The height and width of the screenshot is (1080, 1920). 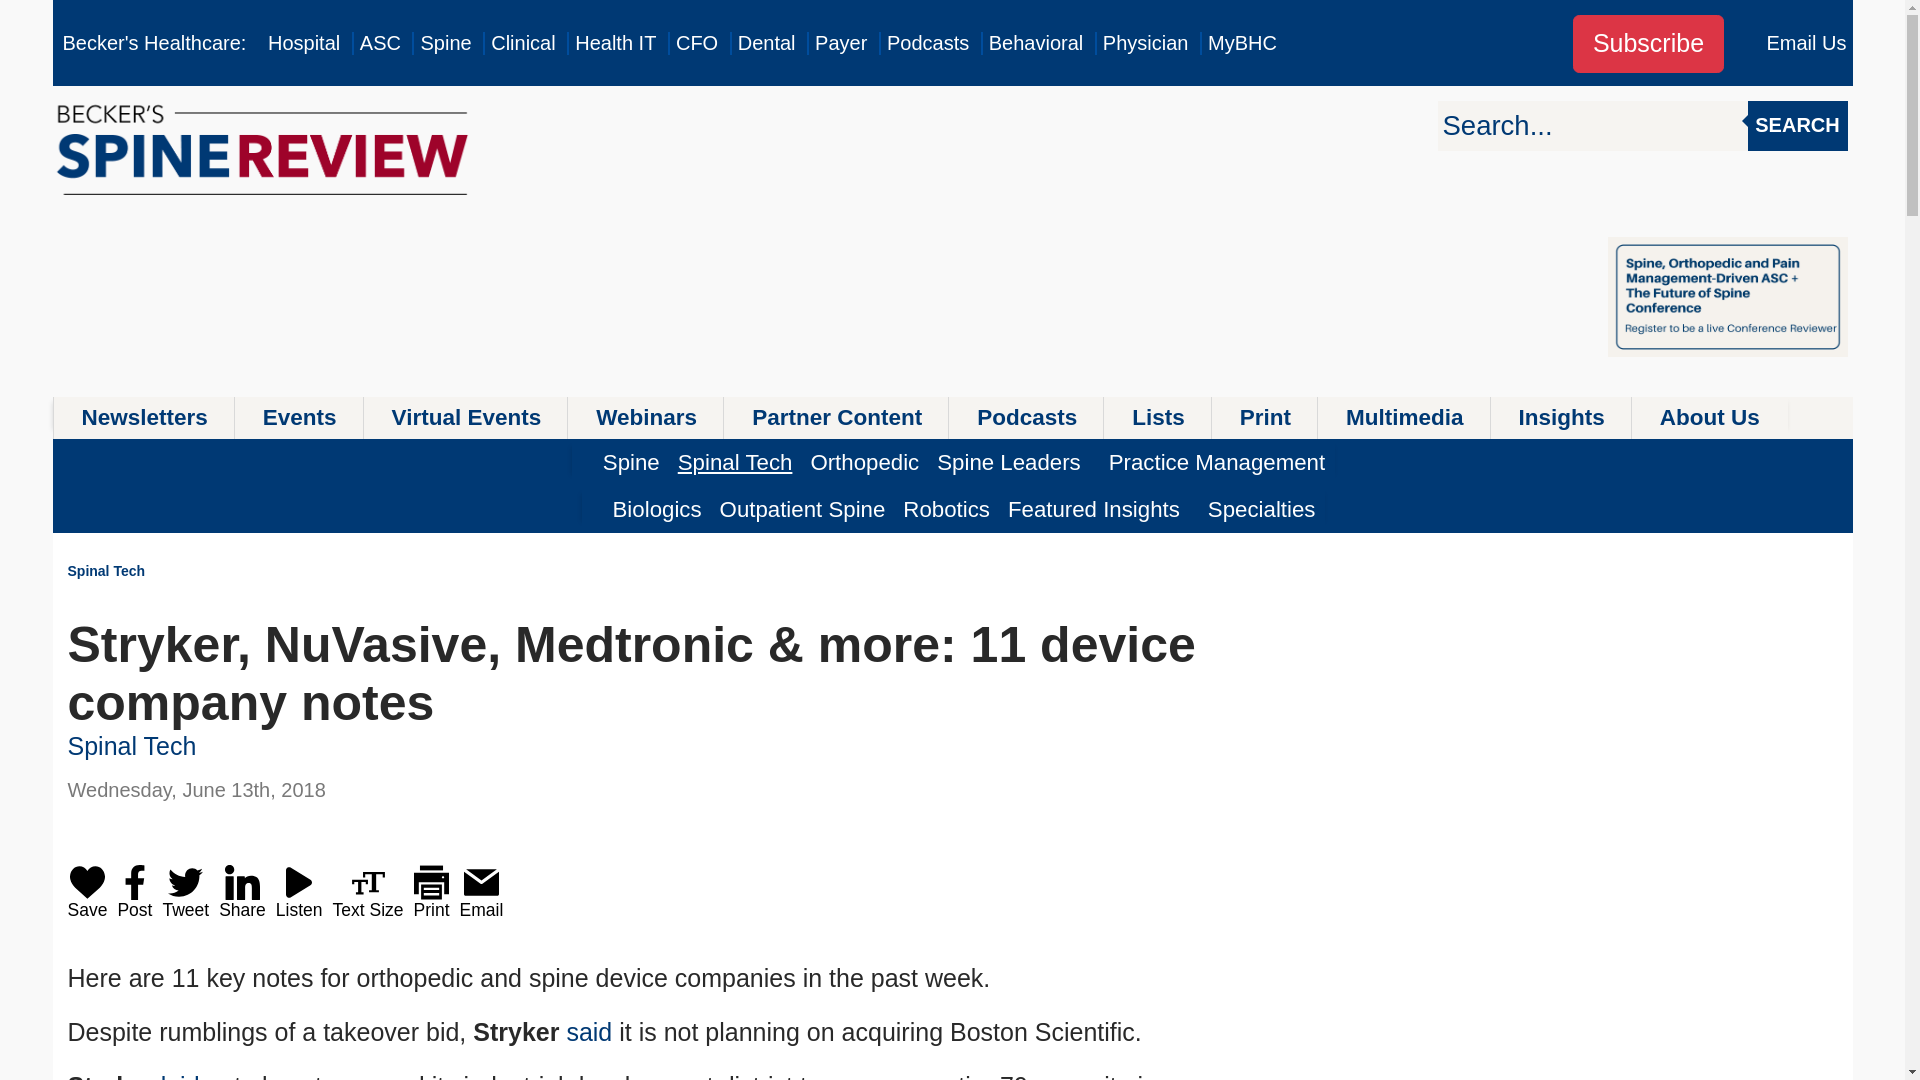 I want to click on MyBHC, so click(x=1242, y=43).